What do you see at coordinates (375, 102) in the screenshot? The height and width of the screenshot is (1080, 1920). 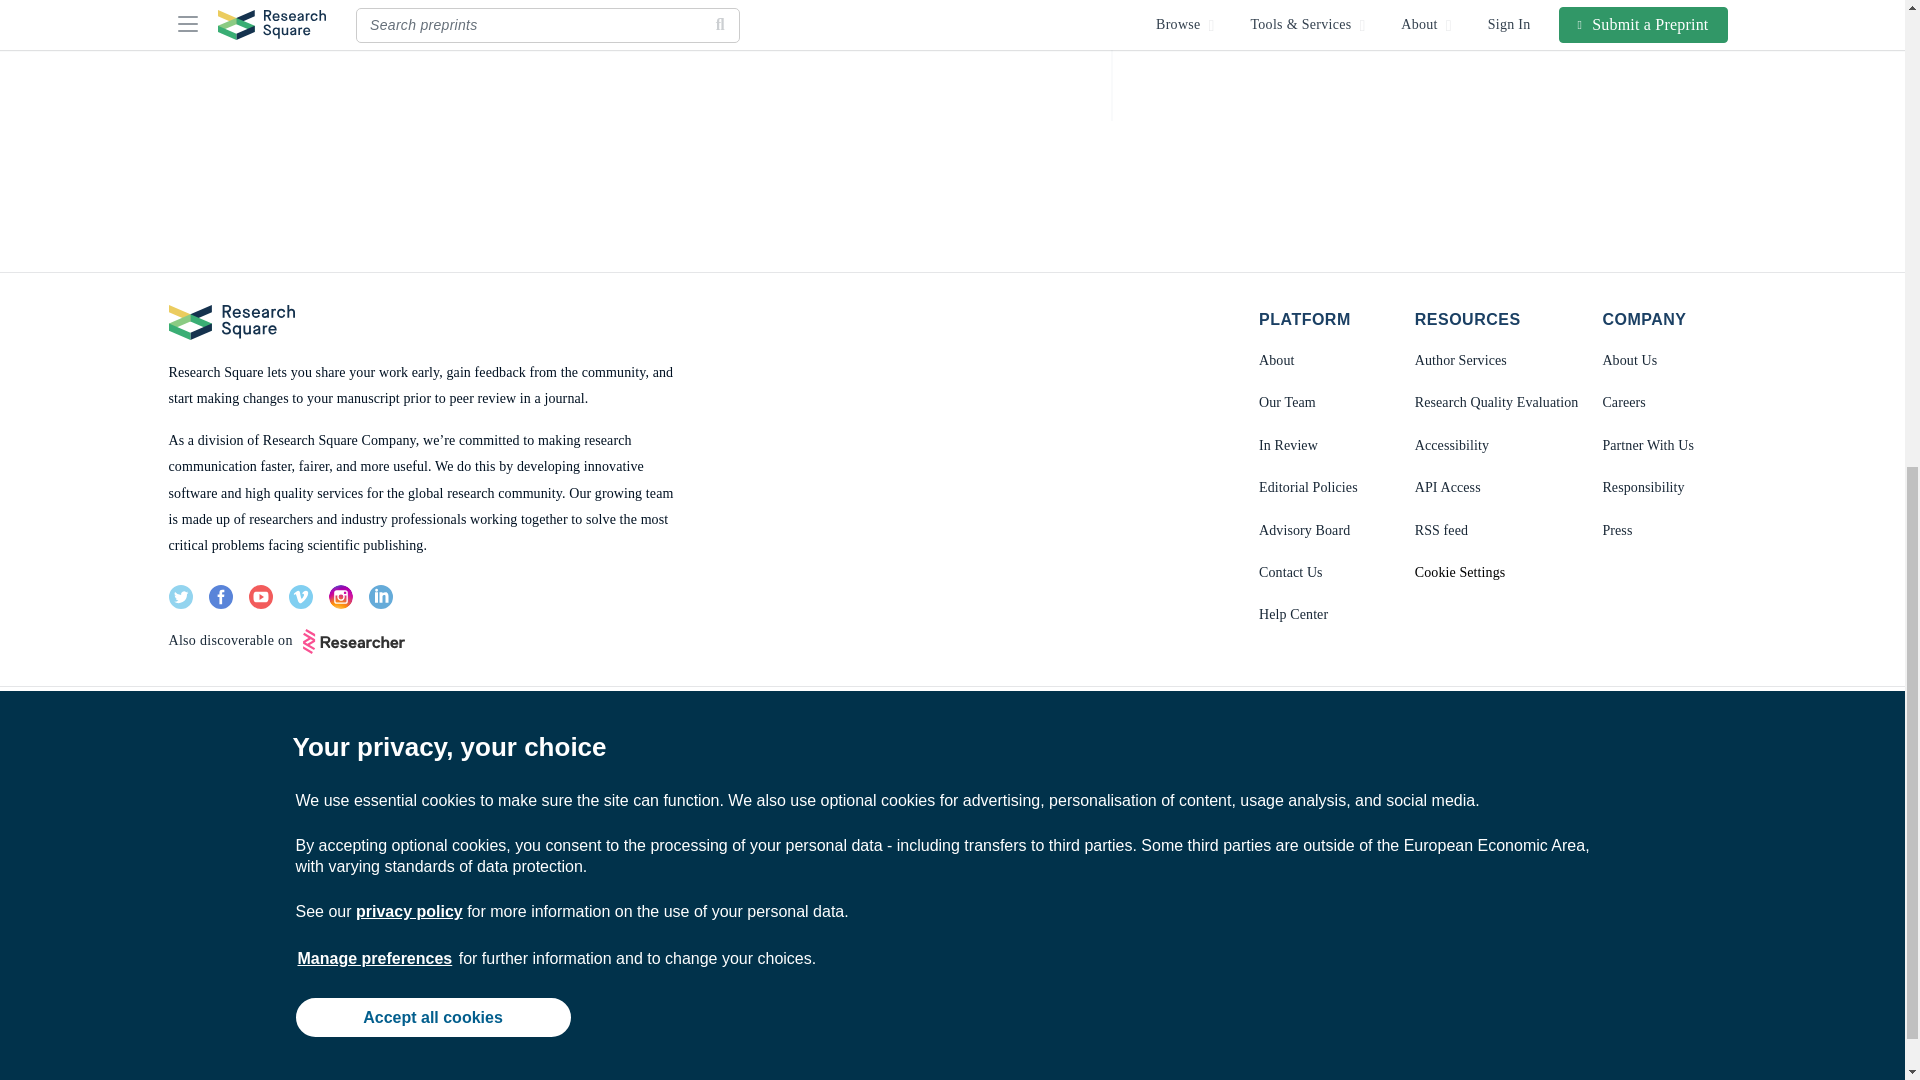 I see `Manage preferences` at bounding box center [375, 102].